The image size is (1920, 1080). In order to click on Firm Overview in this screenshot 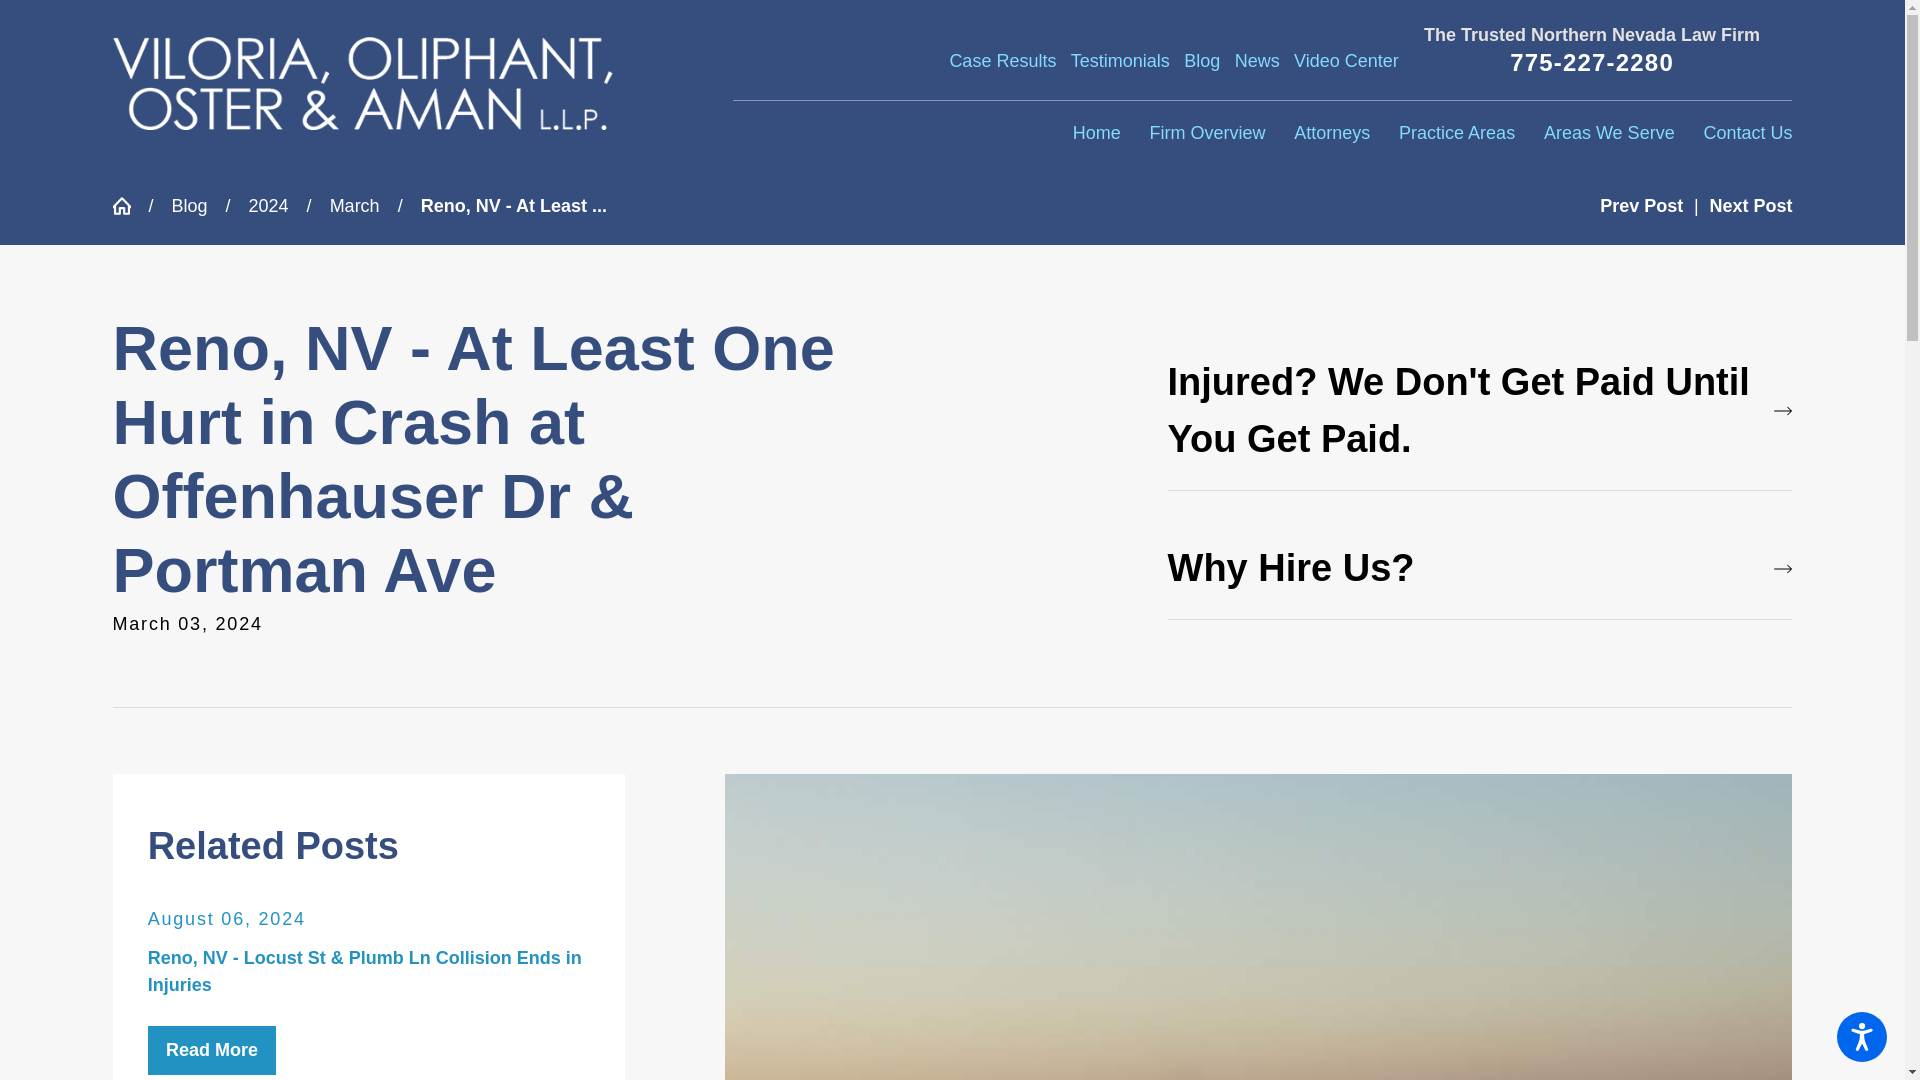, I will do `click(1206, 134)`.